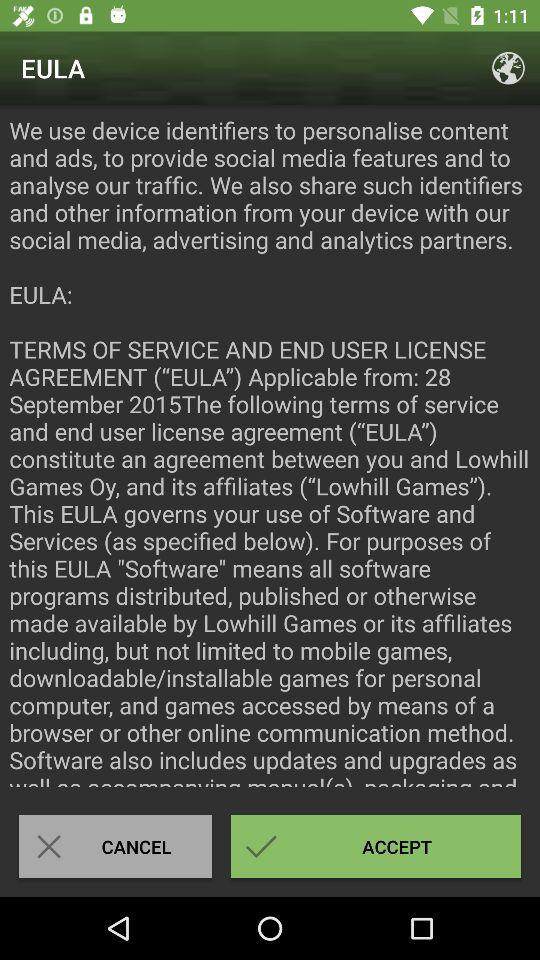  Describe the element at coordinates (508, 68) in the screenshot. I see `open the icon above the we use device icon` at that location.